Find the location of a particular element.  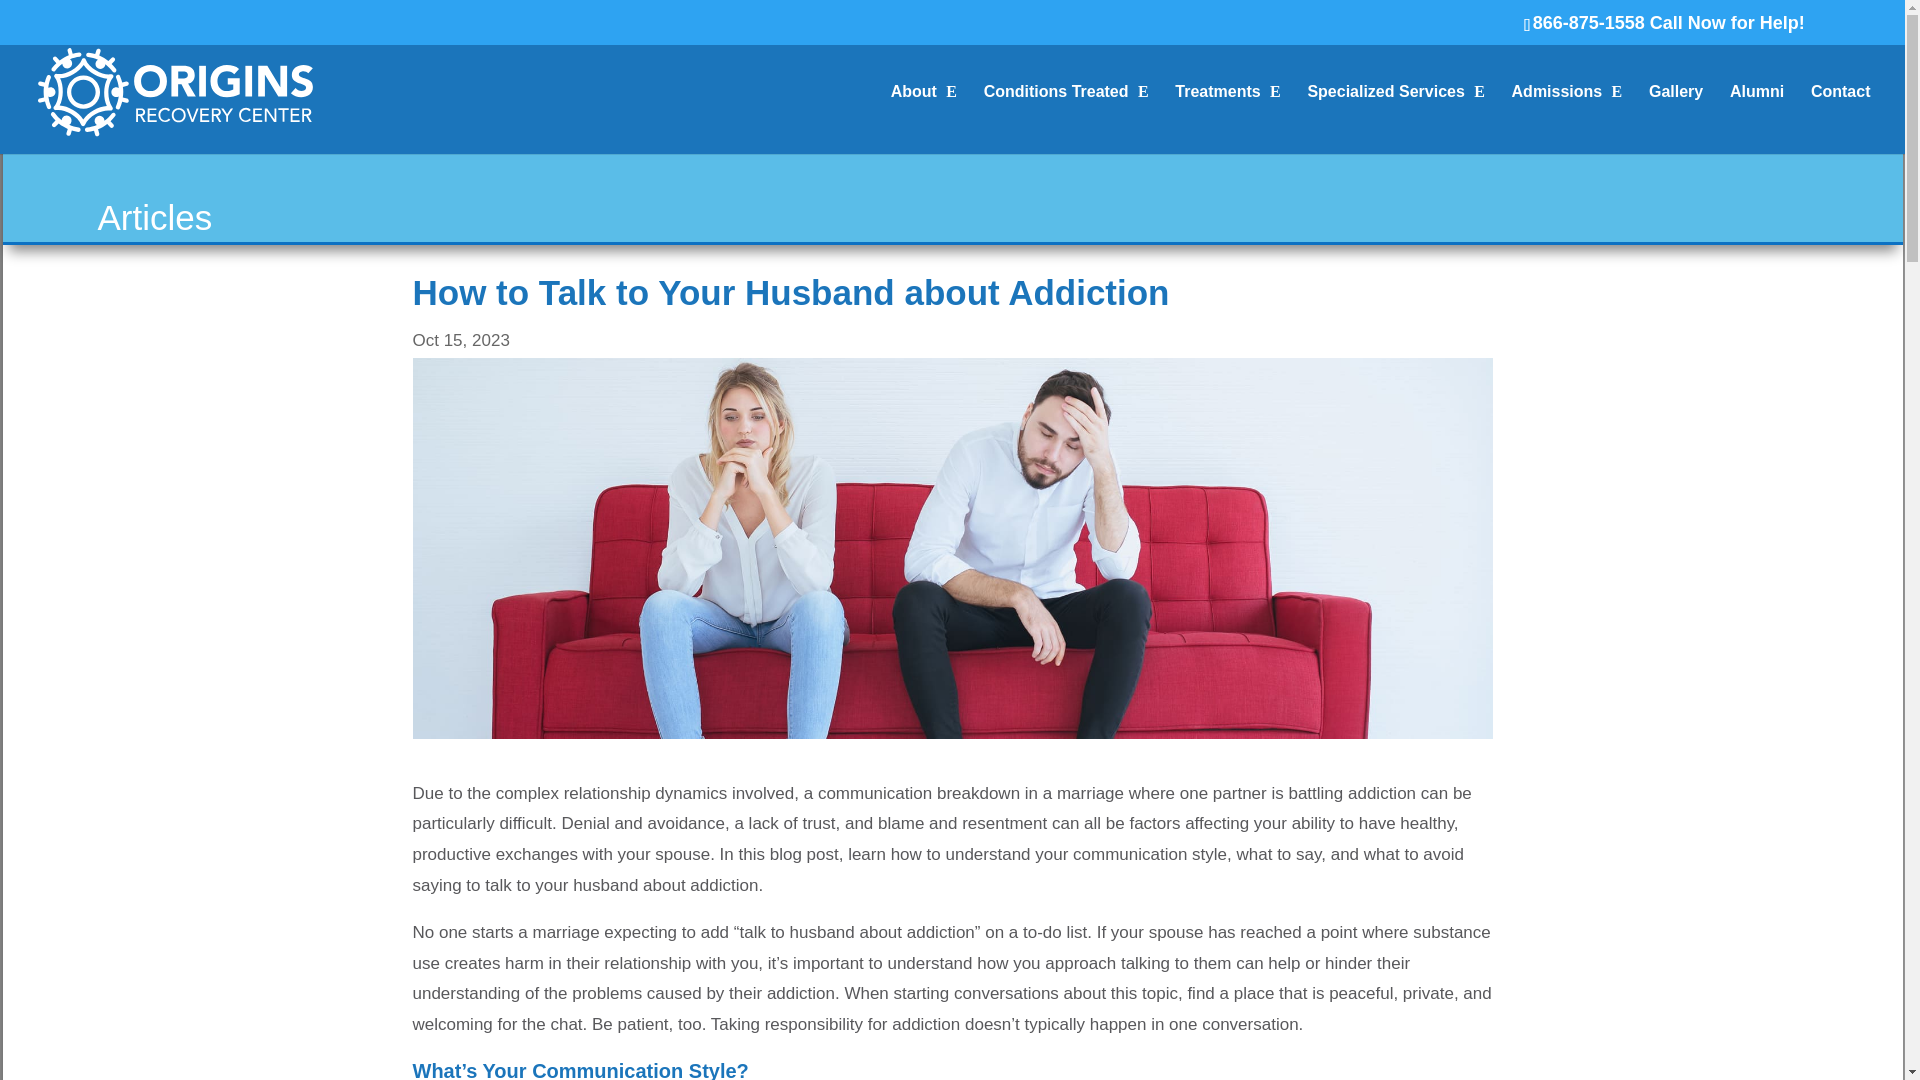

Specialized Services is located at coordinates (1396, 120).